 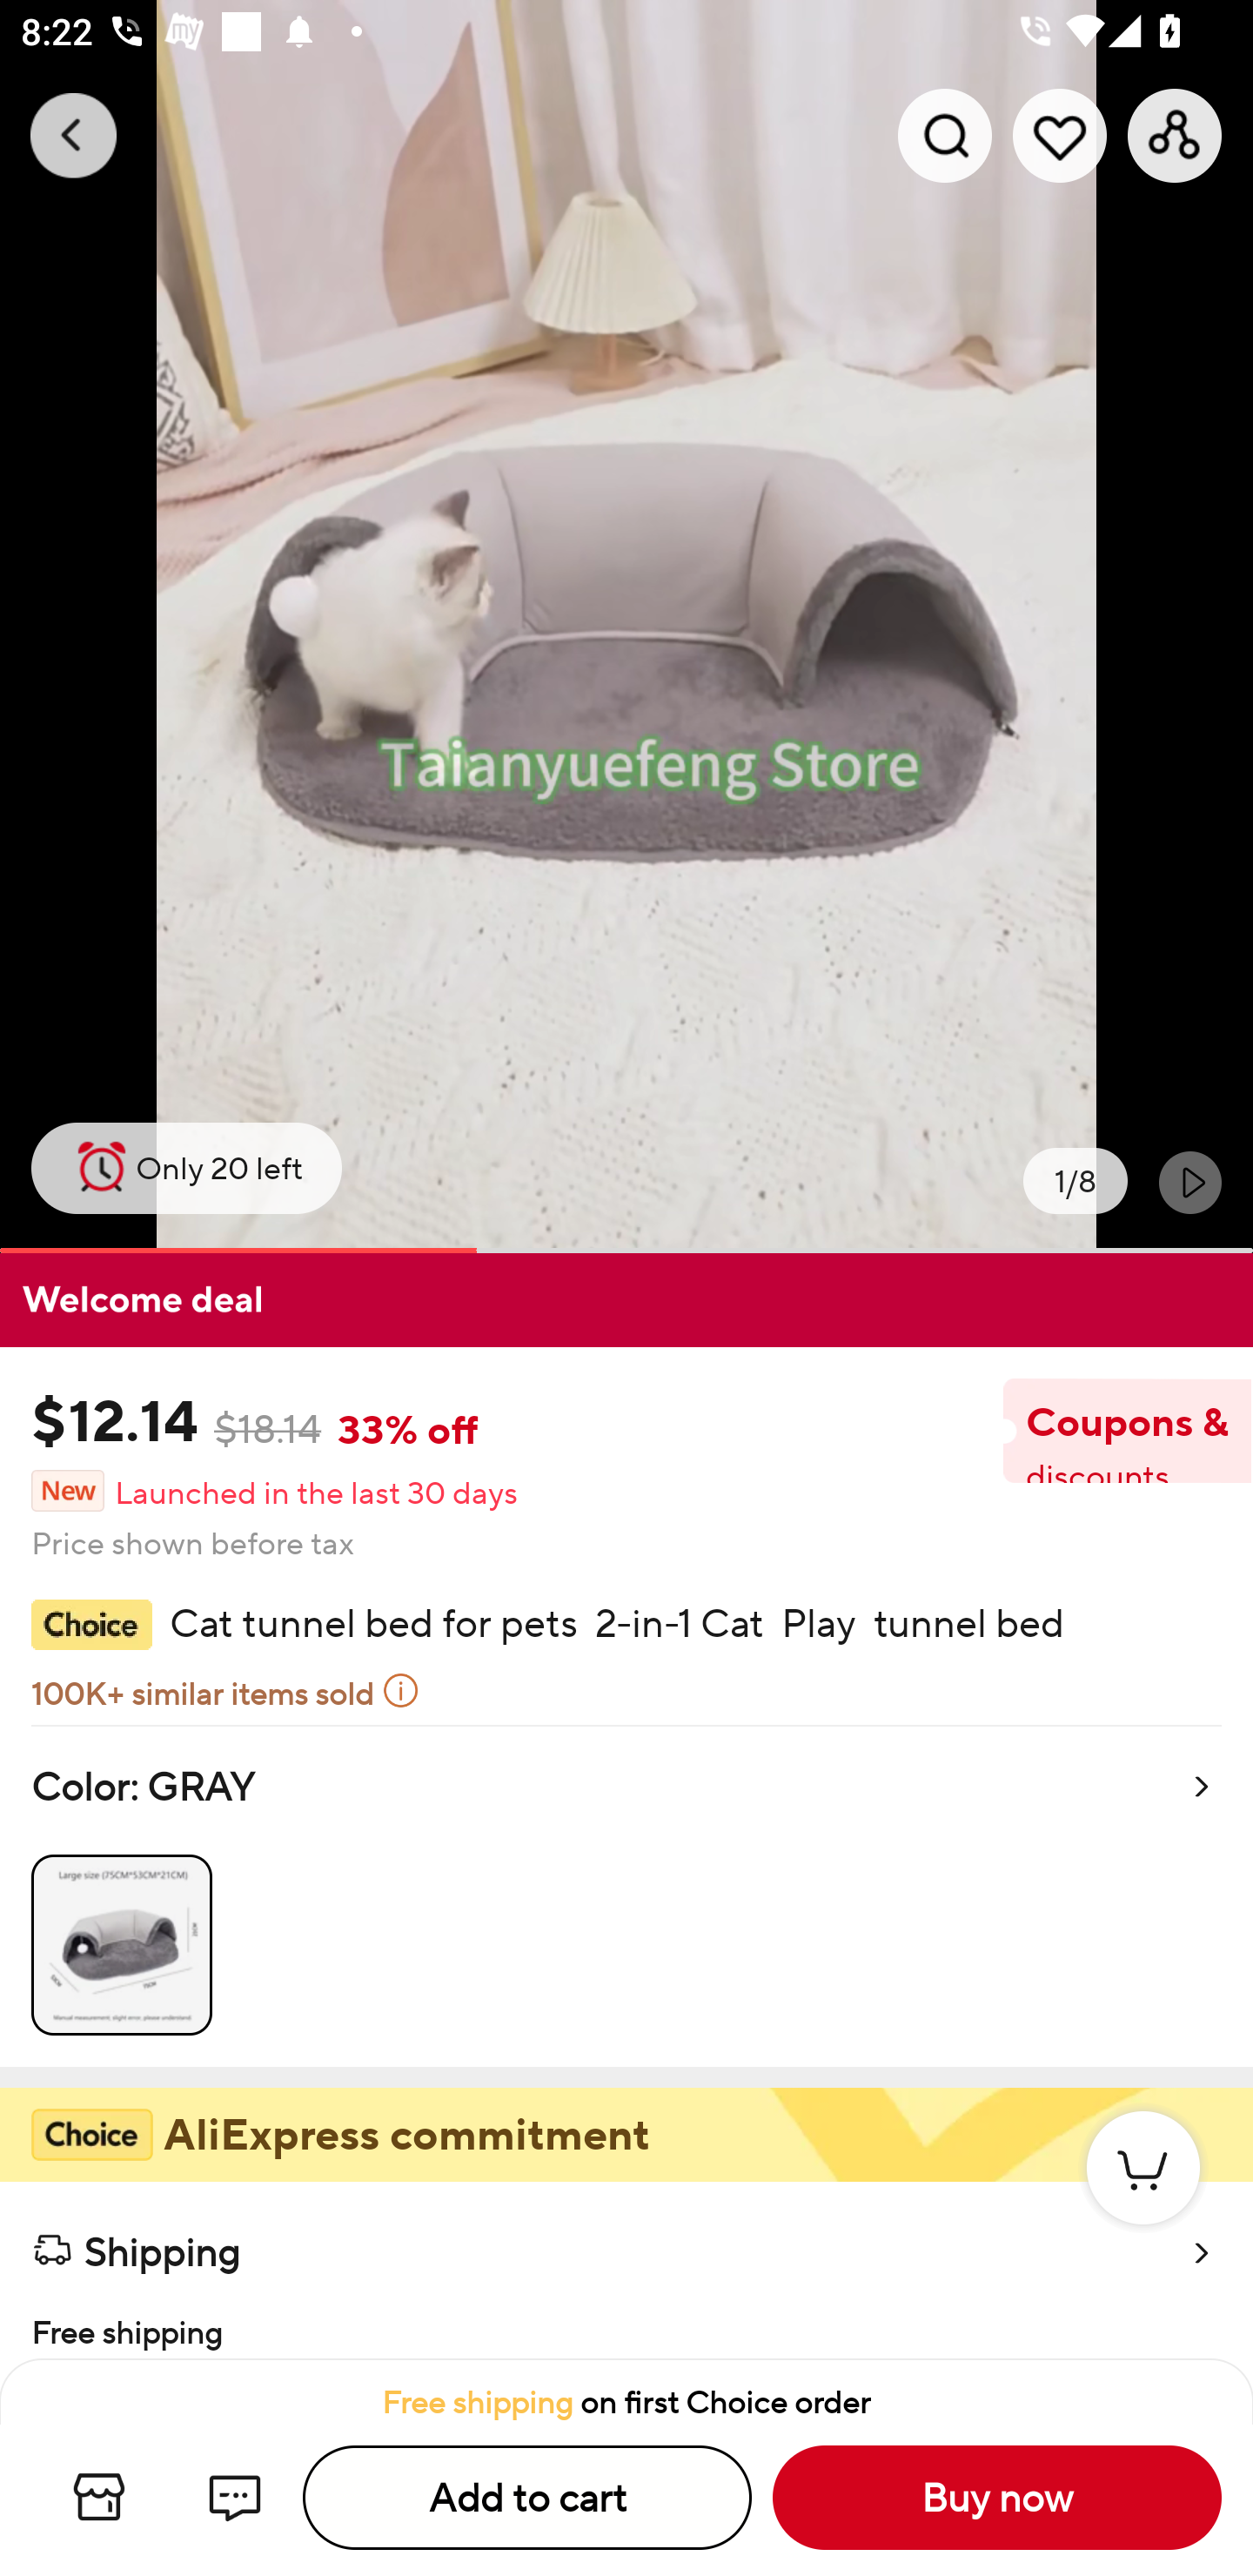 I want to click on Buy now, so click(x=997, y=2498).